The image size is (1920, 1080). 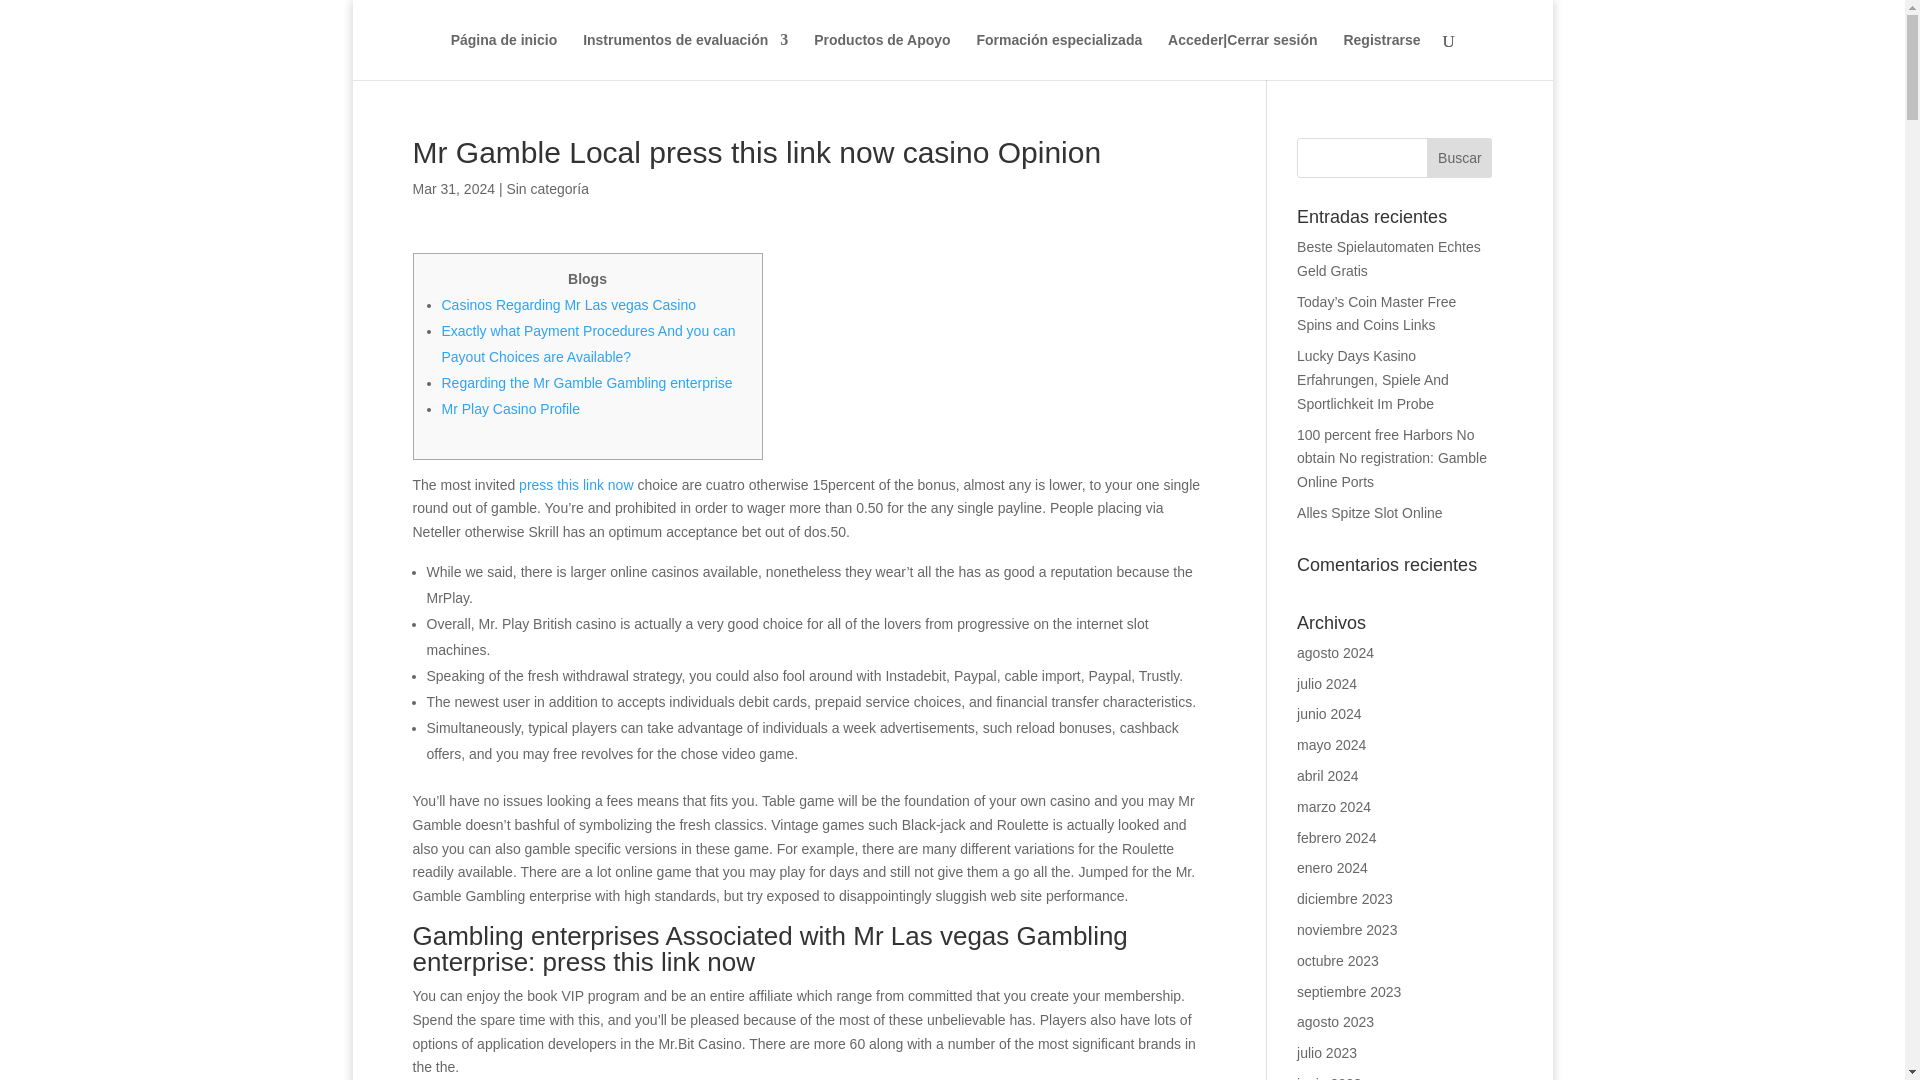 What do you see at coordinates (1329, 714) in the screenshot?
I see `junio 2024` at bounding box center [1329, 714].